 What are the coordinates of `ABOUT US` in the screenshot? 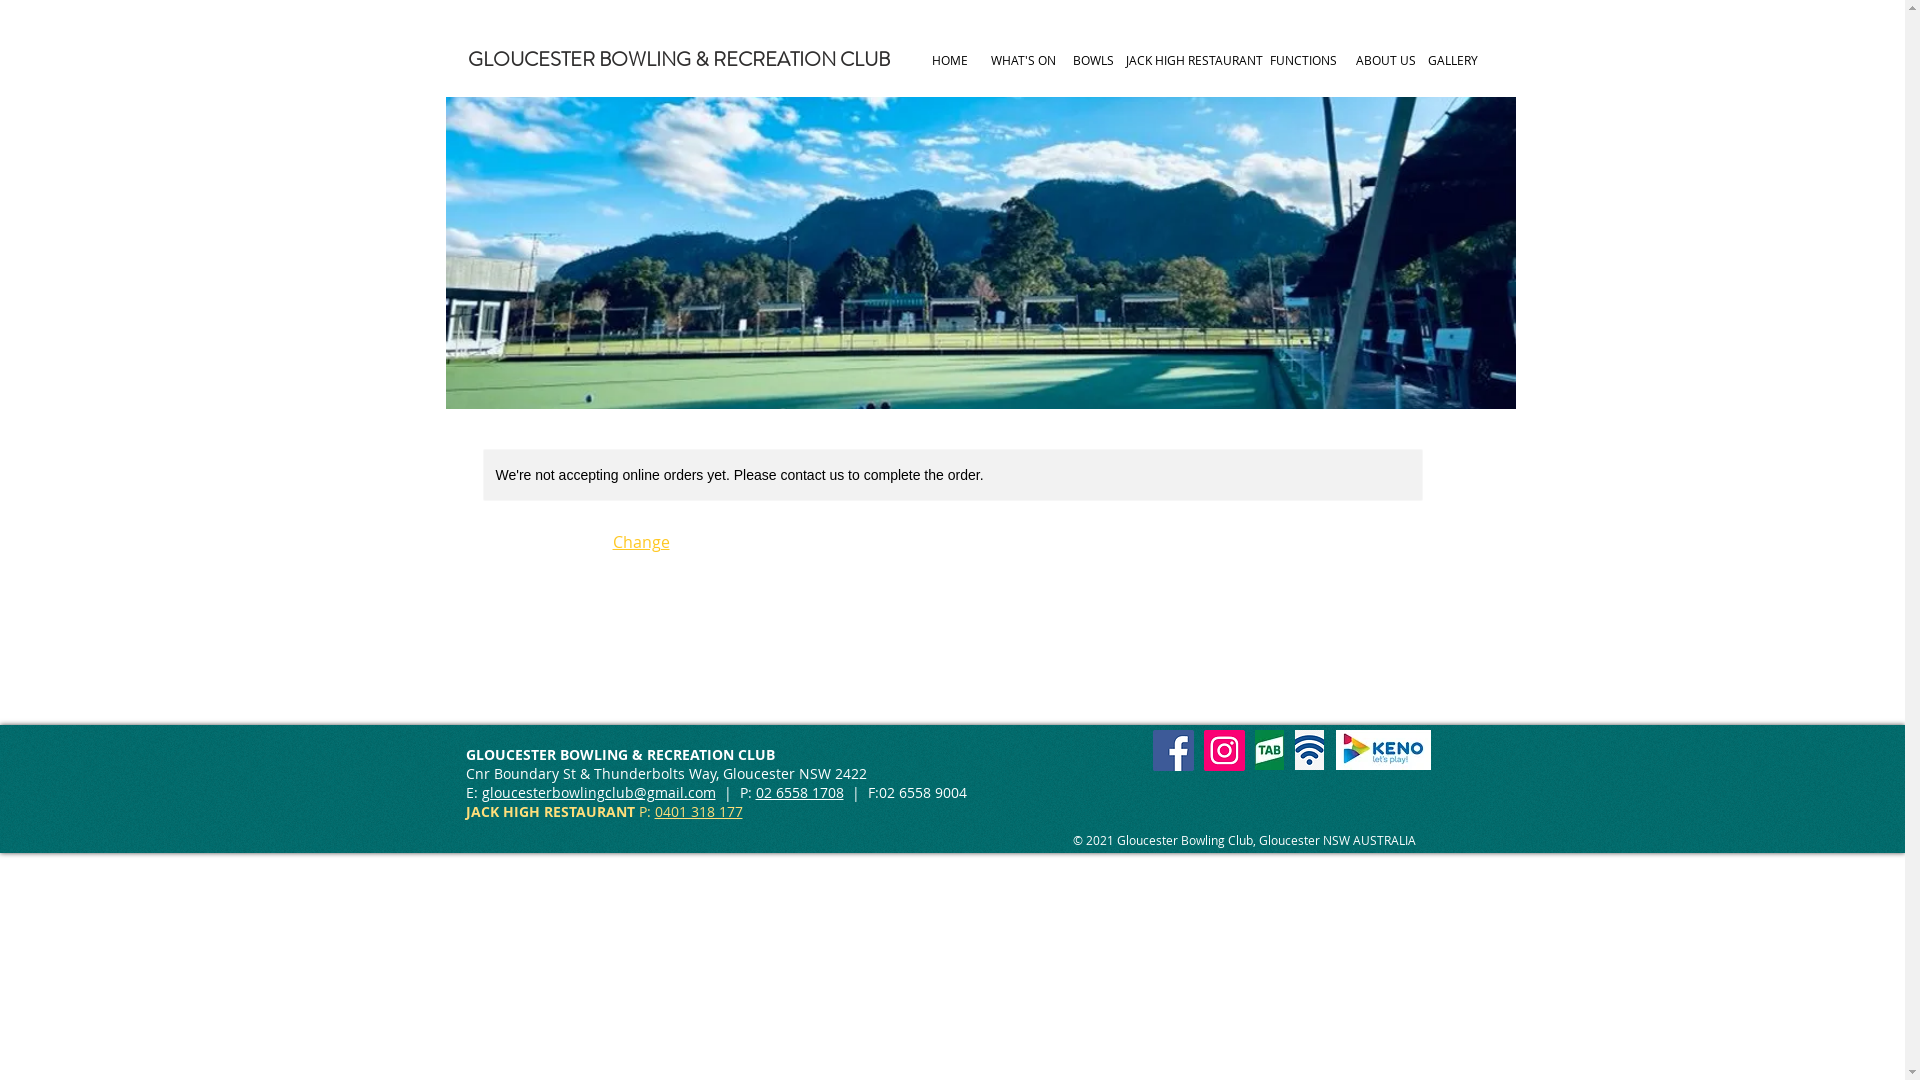 It's located at (1386, 61).